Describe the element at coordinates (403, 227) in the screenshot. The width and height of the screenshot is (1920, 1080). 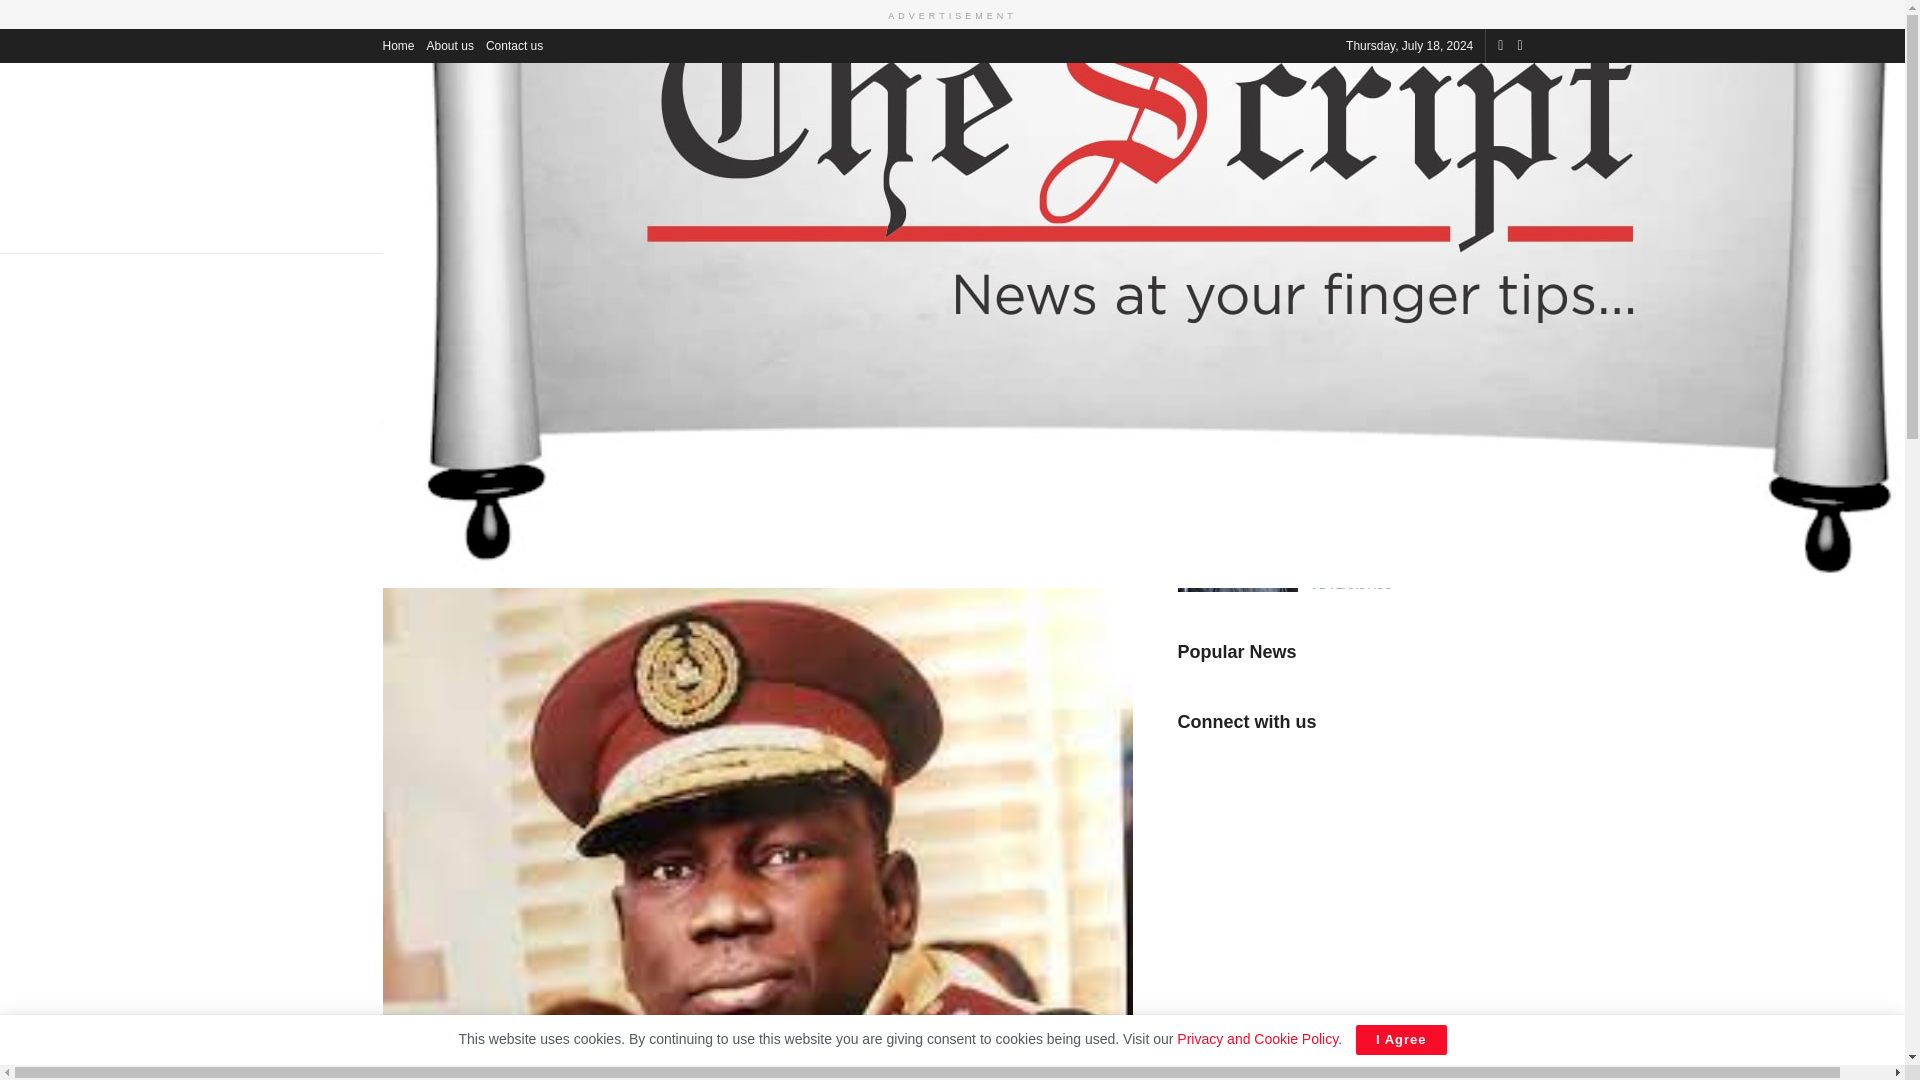
I see `HOME` at that location.